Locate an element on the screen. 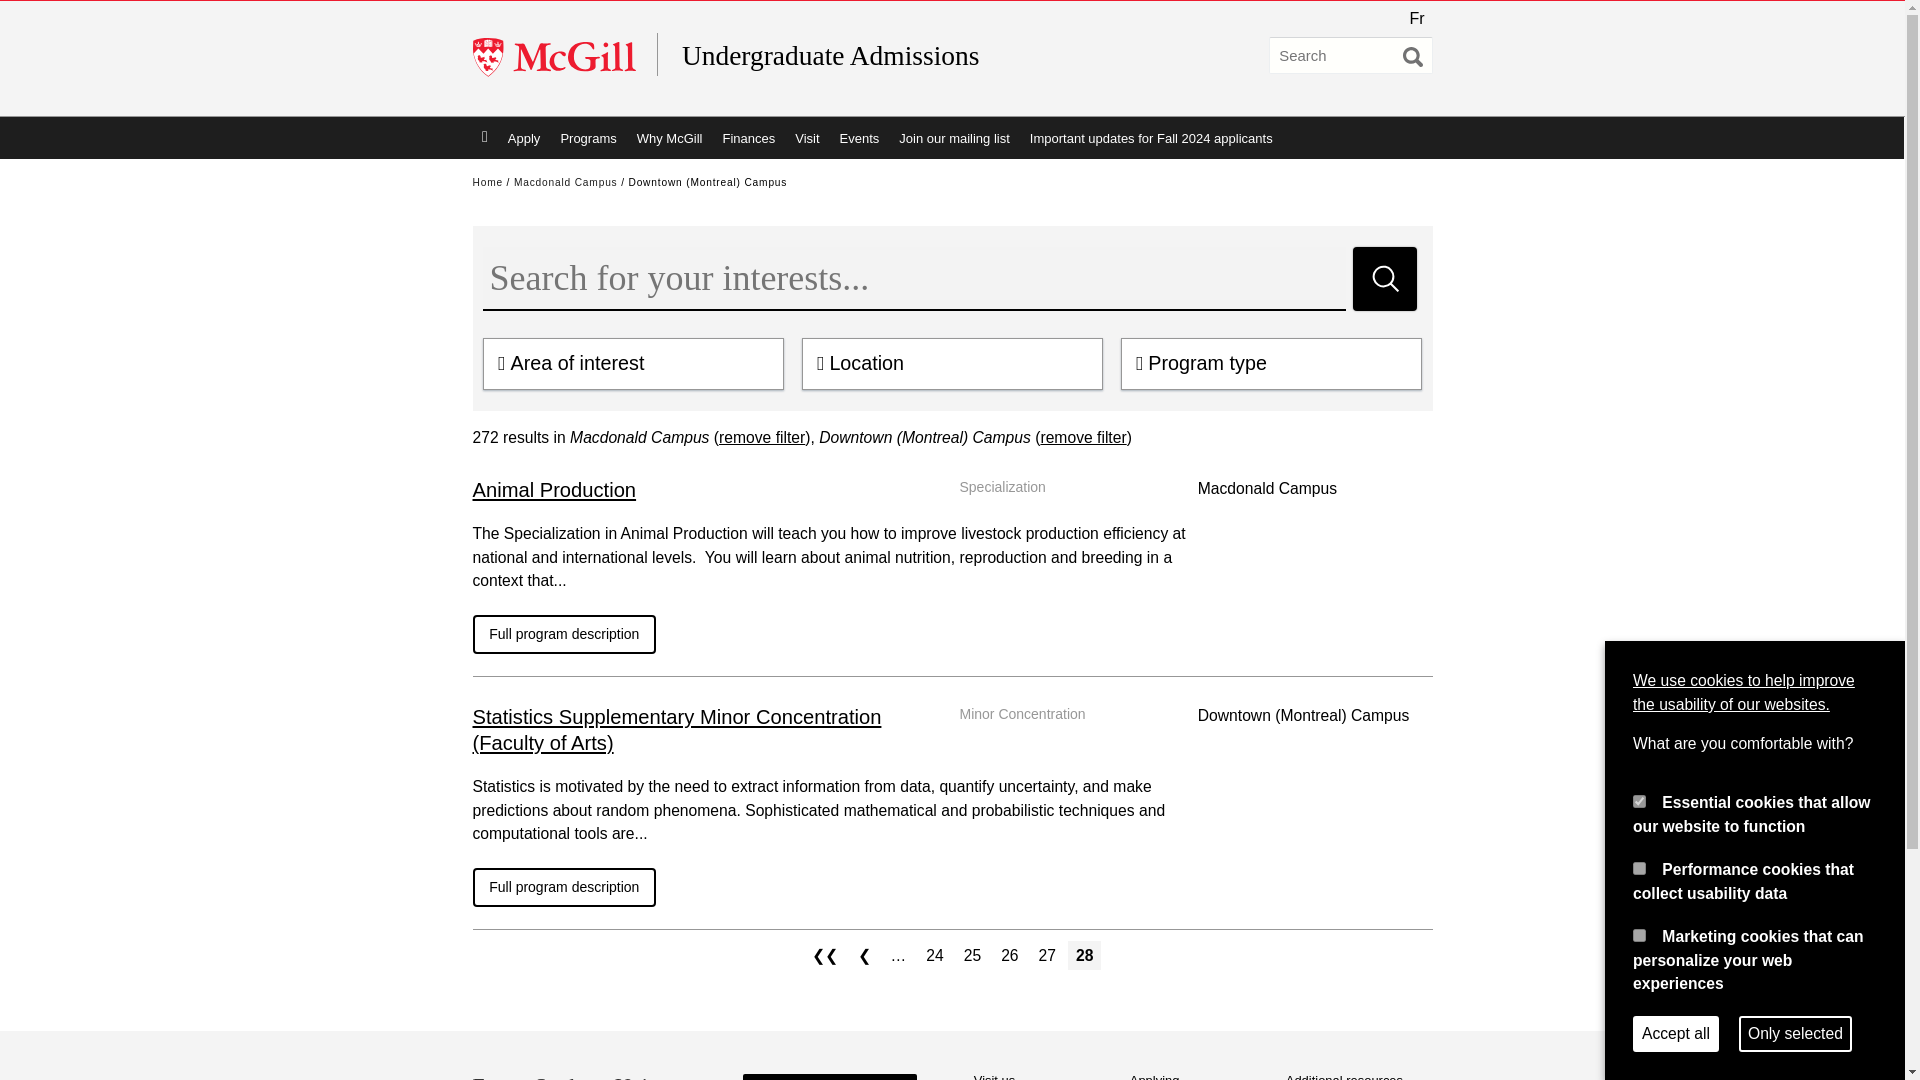 The image size is (1920, 1080). Search is located at coordinates (1384, 279).